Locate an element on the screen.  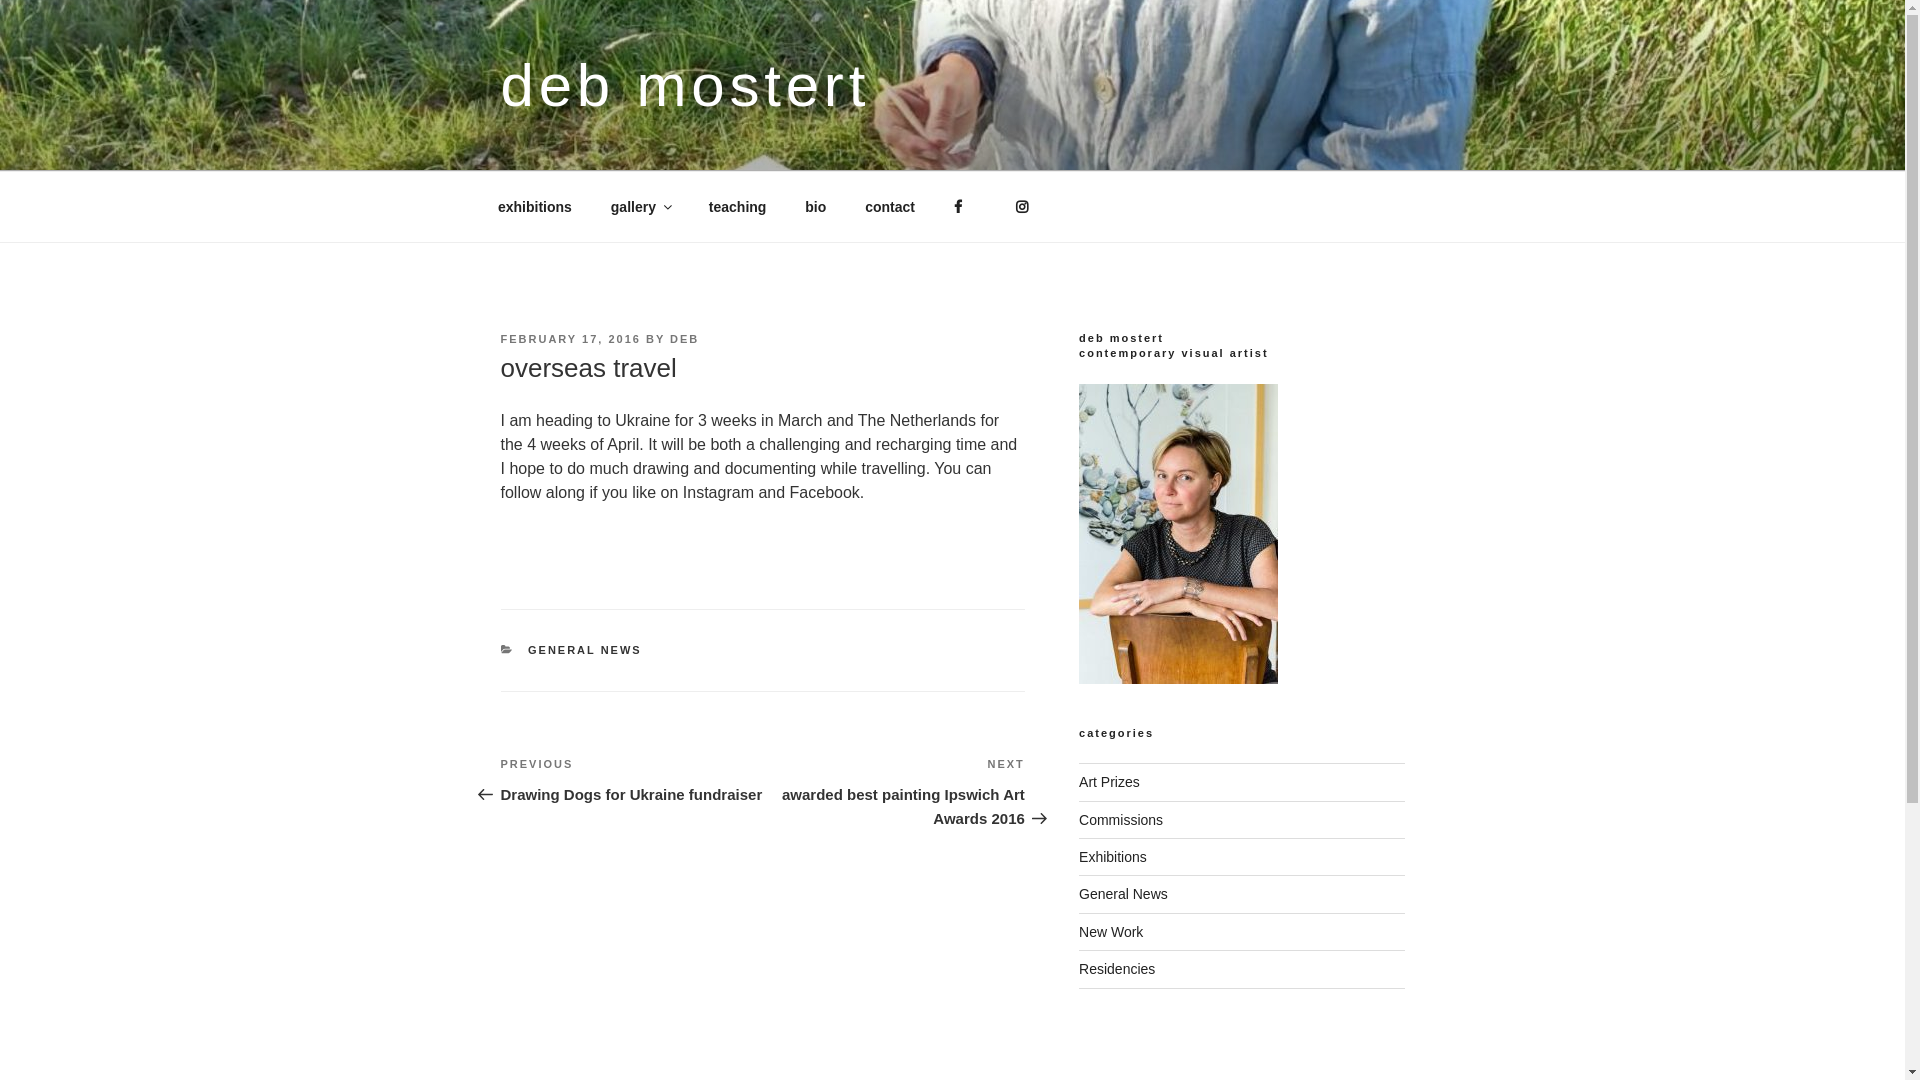
In is located at coordinates (1028, 206).